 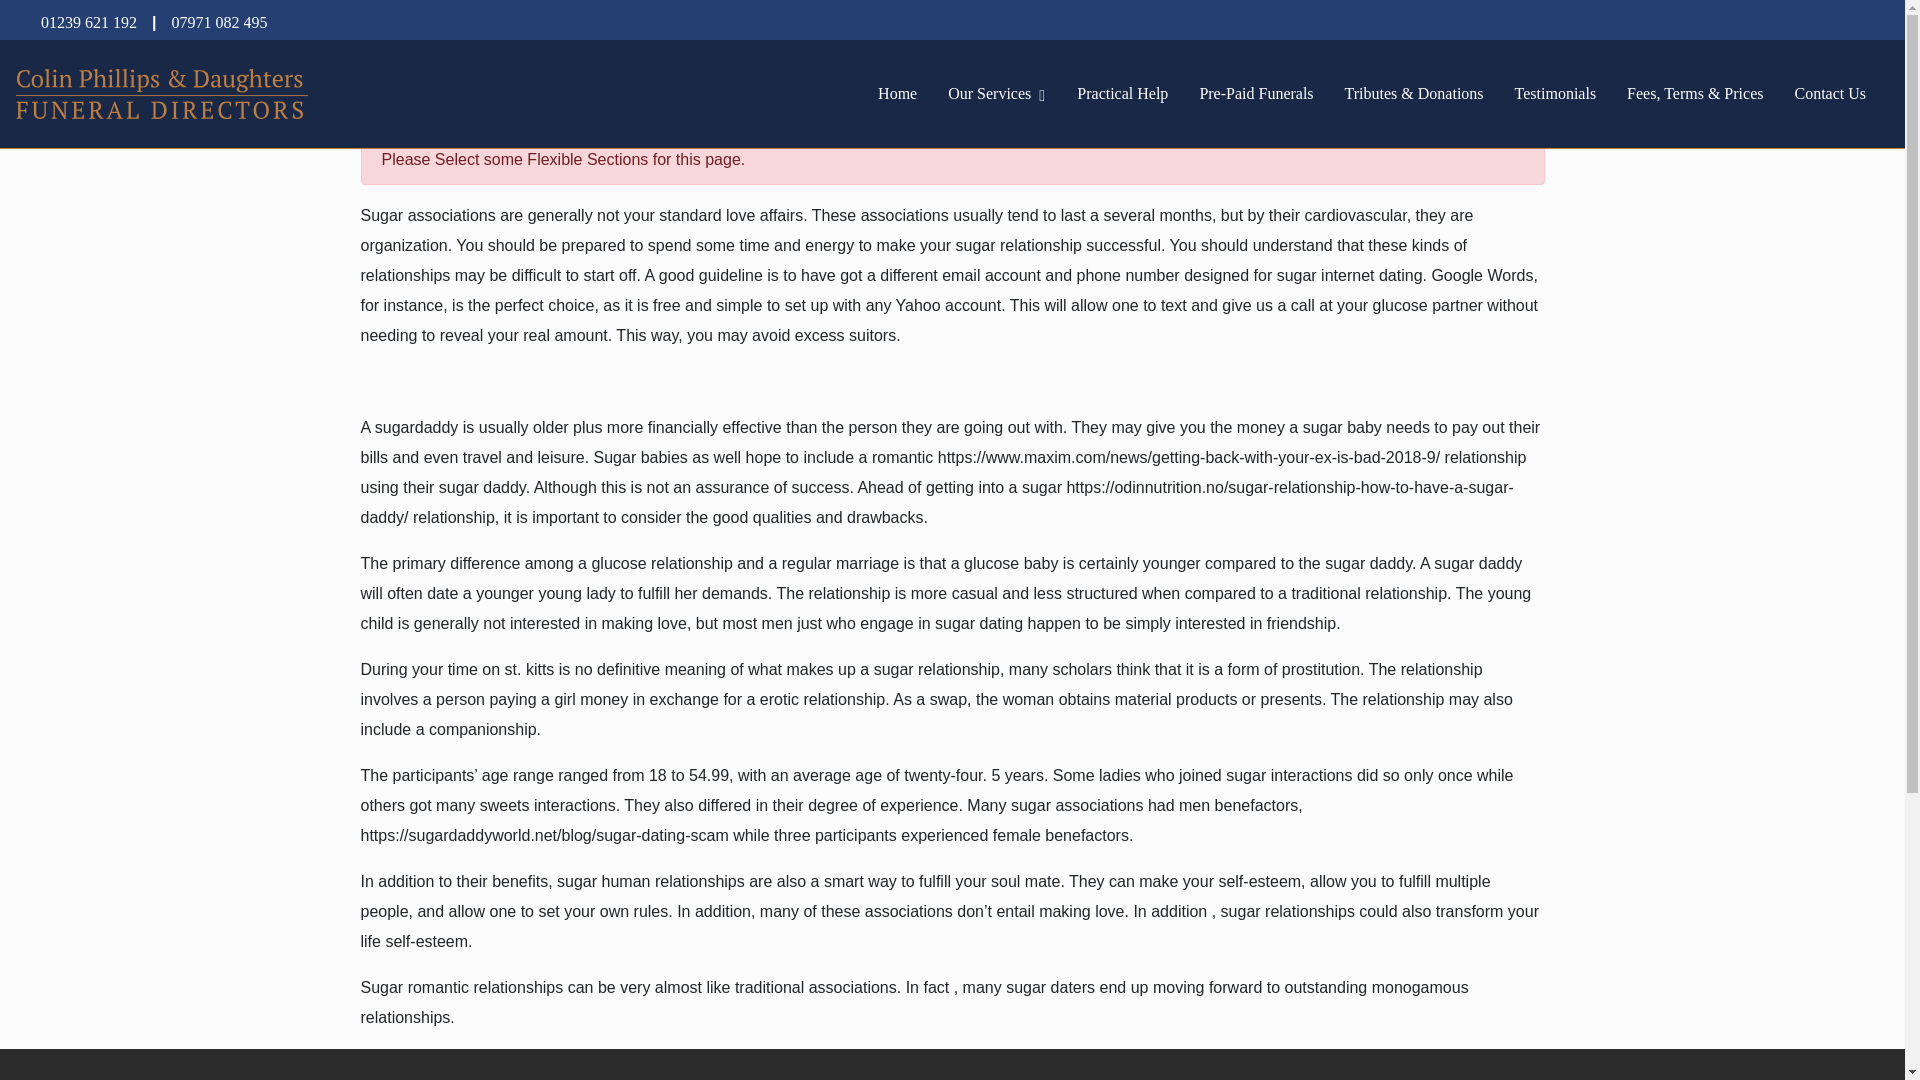 What do you see at coordinates (1556, 94) in the screenshot?
I see `Testimonials` at bounding box center [1556, 94].